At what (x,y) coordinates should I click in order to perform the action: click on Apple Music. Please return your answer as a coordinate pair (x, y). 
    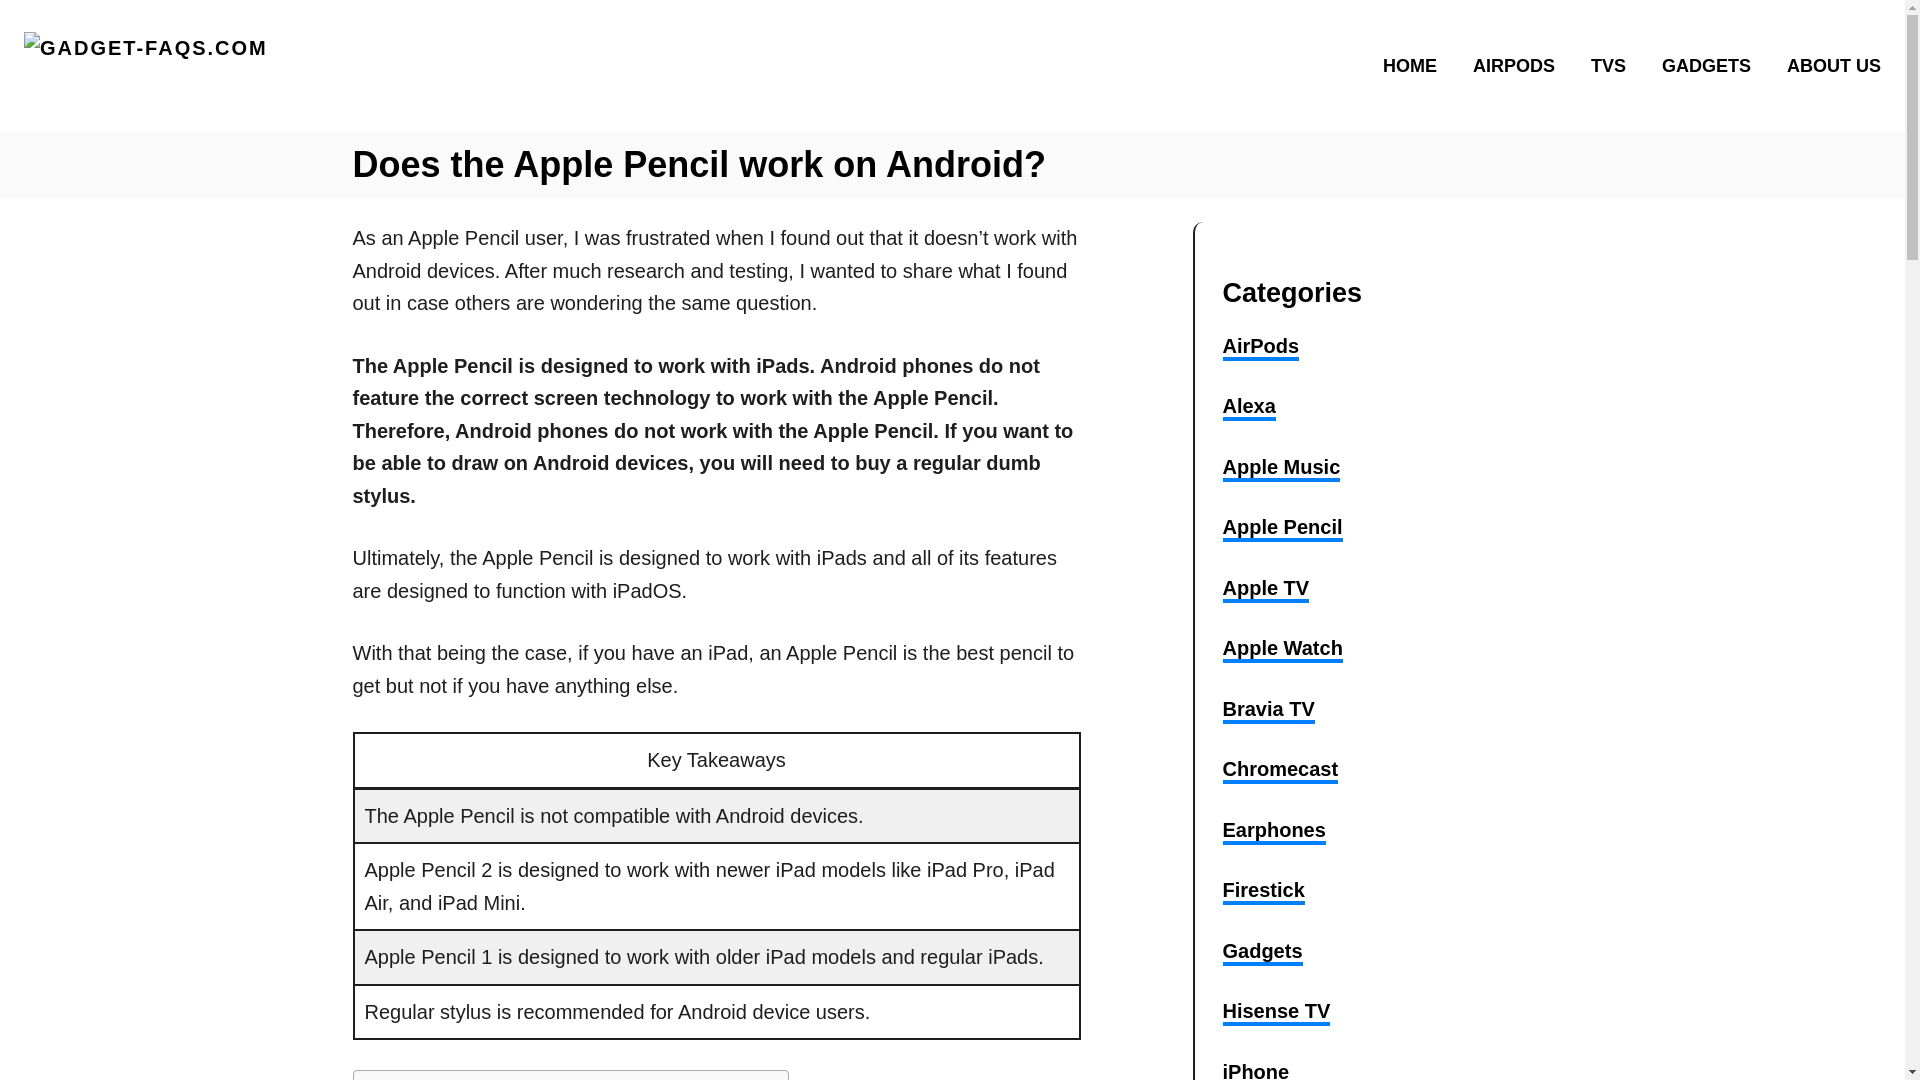
    Looking at the image, I should click on (1280, 468).